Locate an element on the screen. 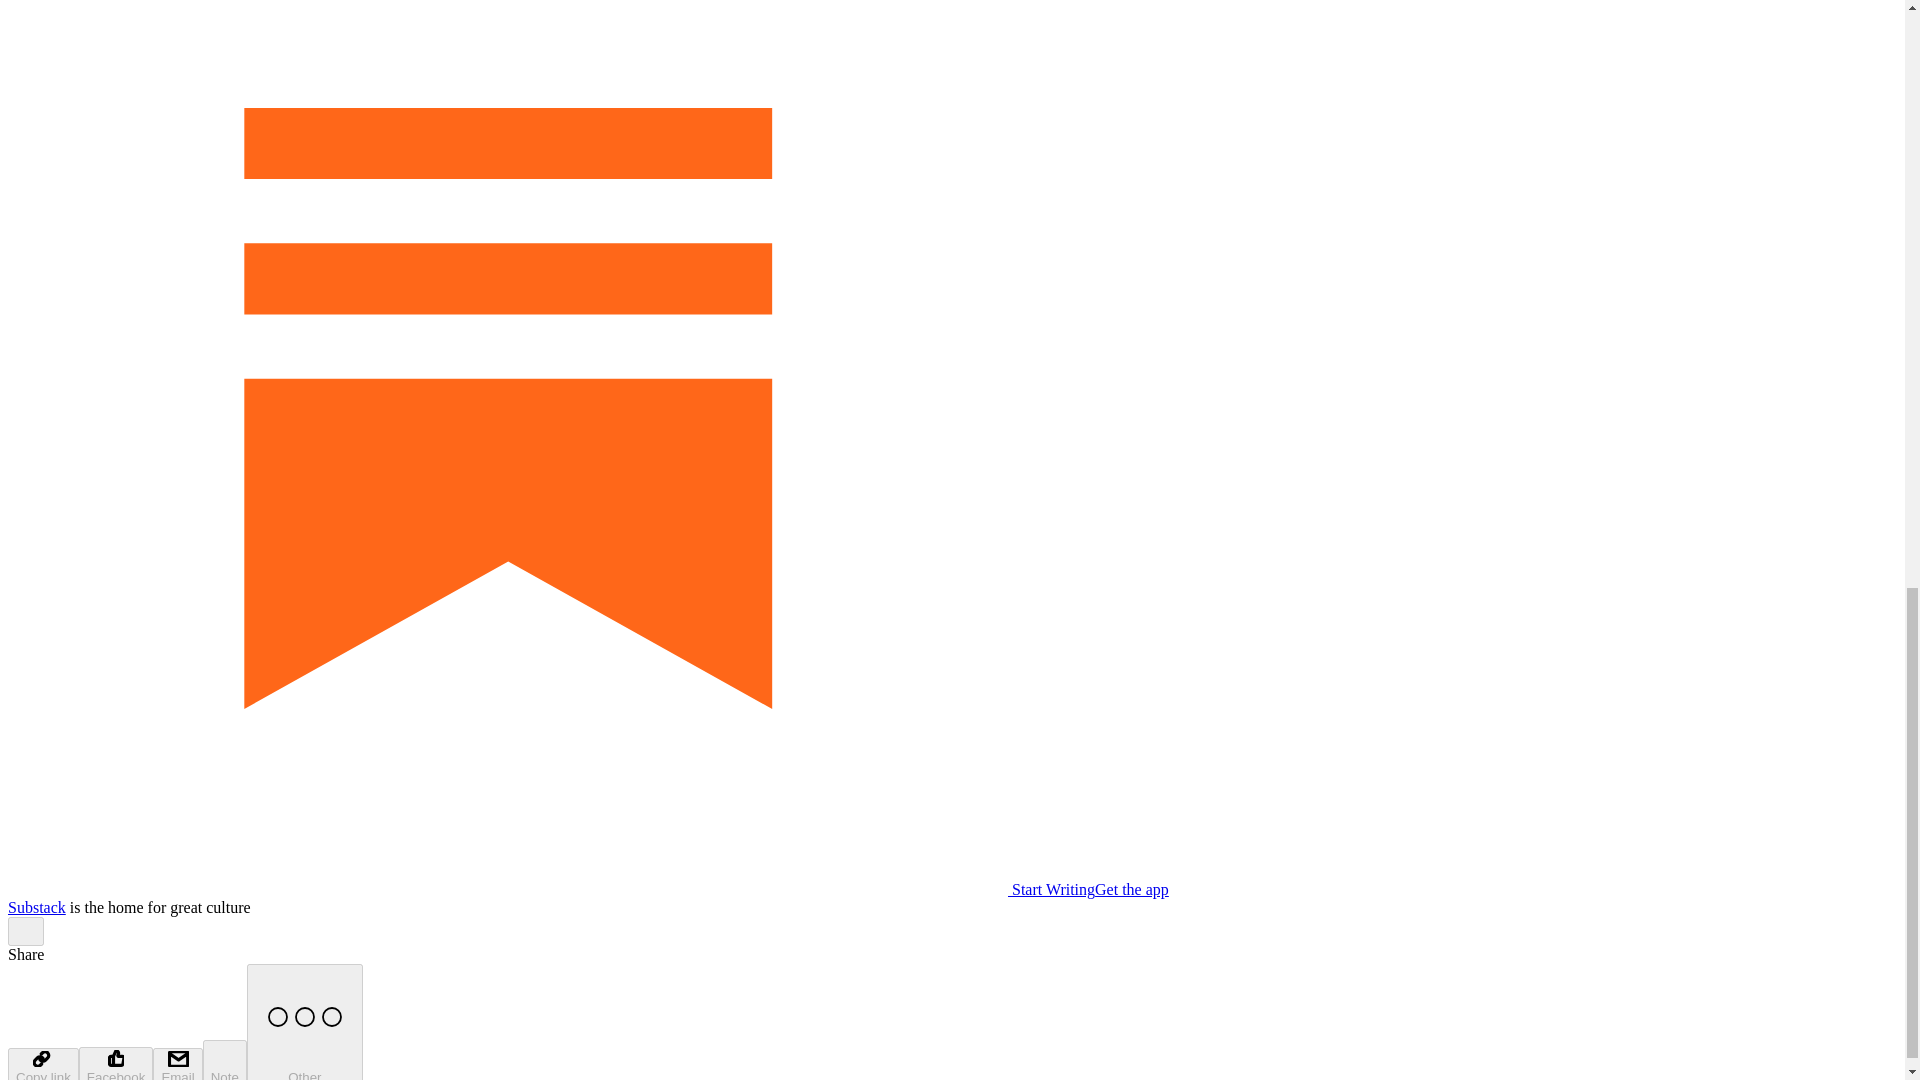  Start Writing is located at coordinates (550, 889).